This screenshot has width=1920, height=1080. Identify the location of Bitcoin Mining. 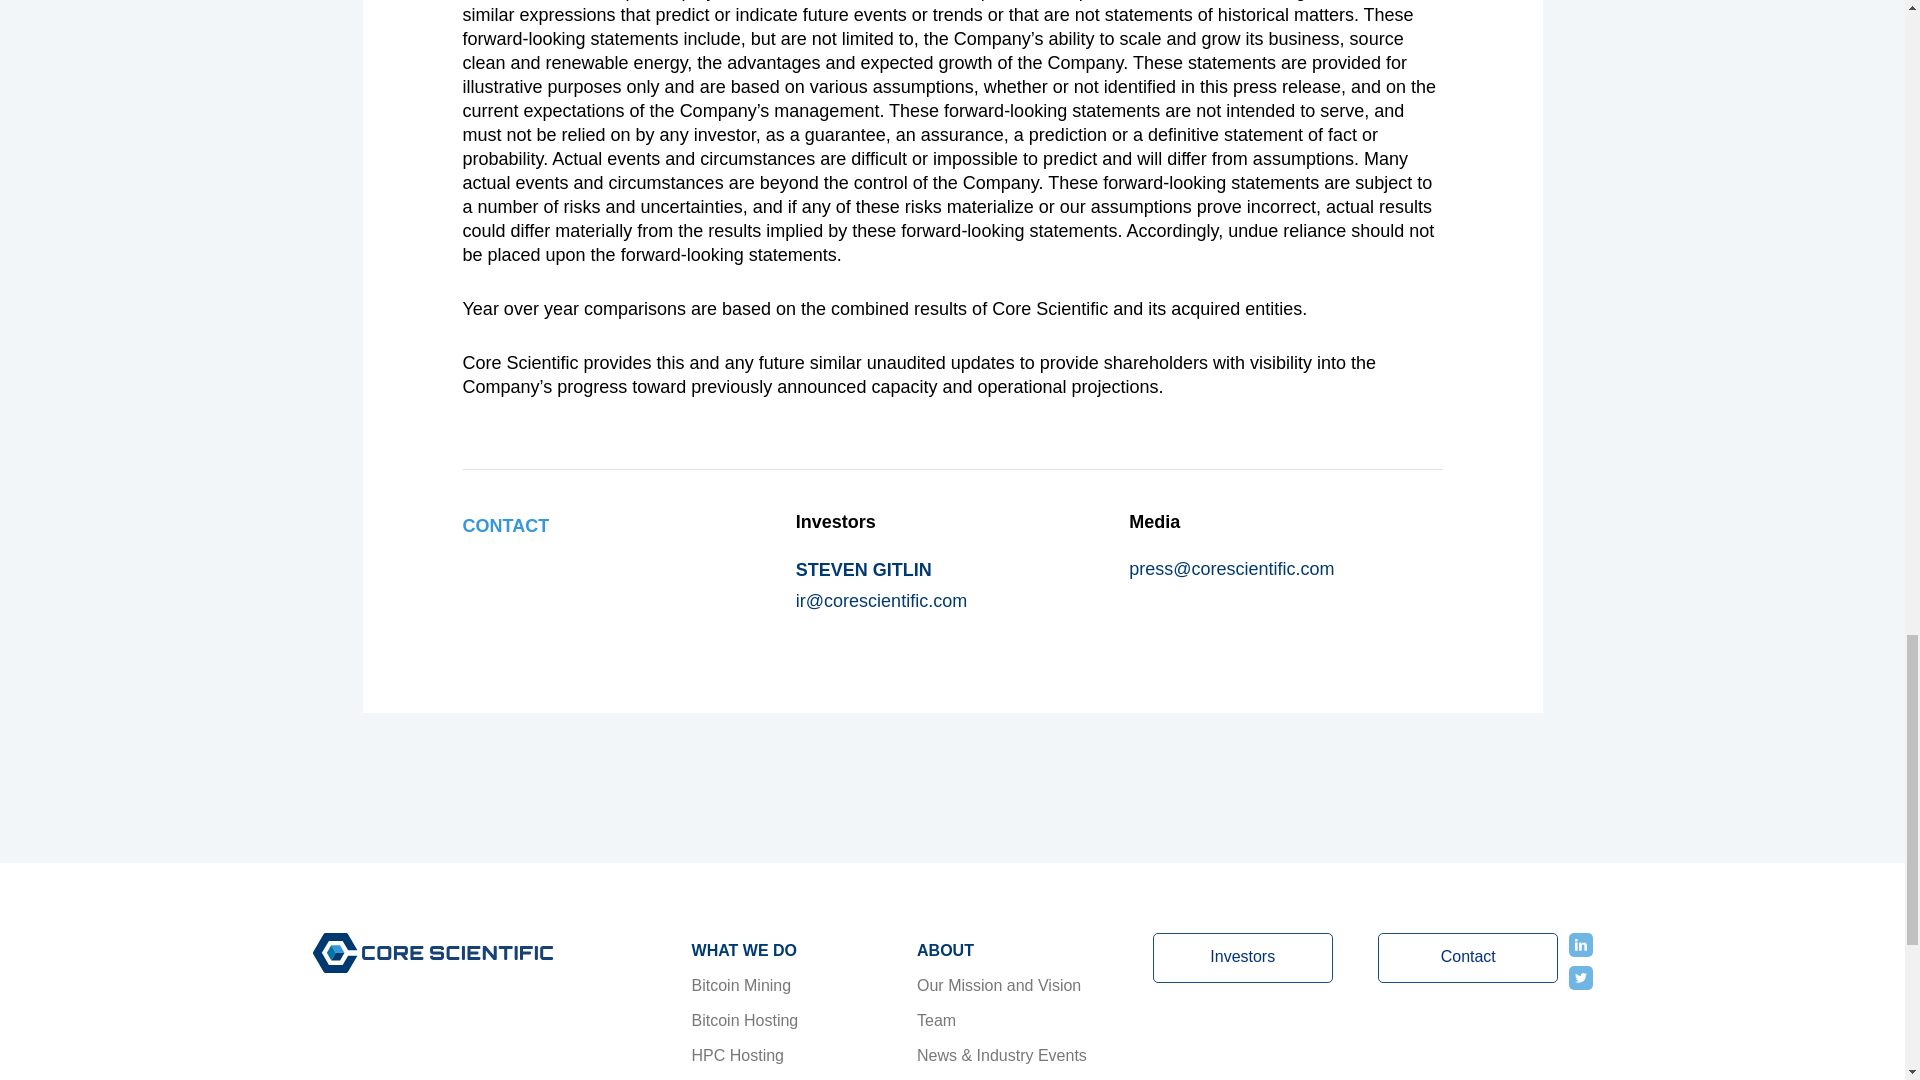
(792, 985).